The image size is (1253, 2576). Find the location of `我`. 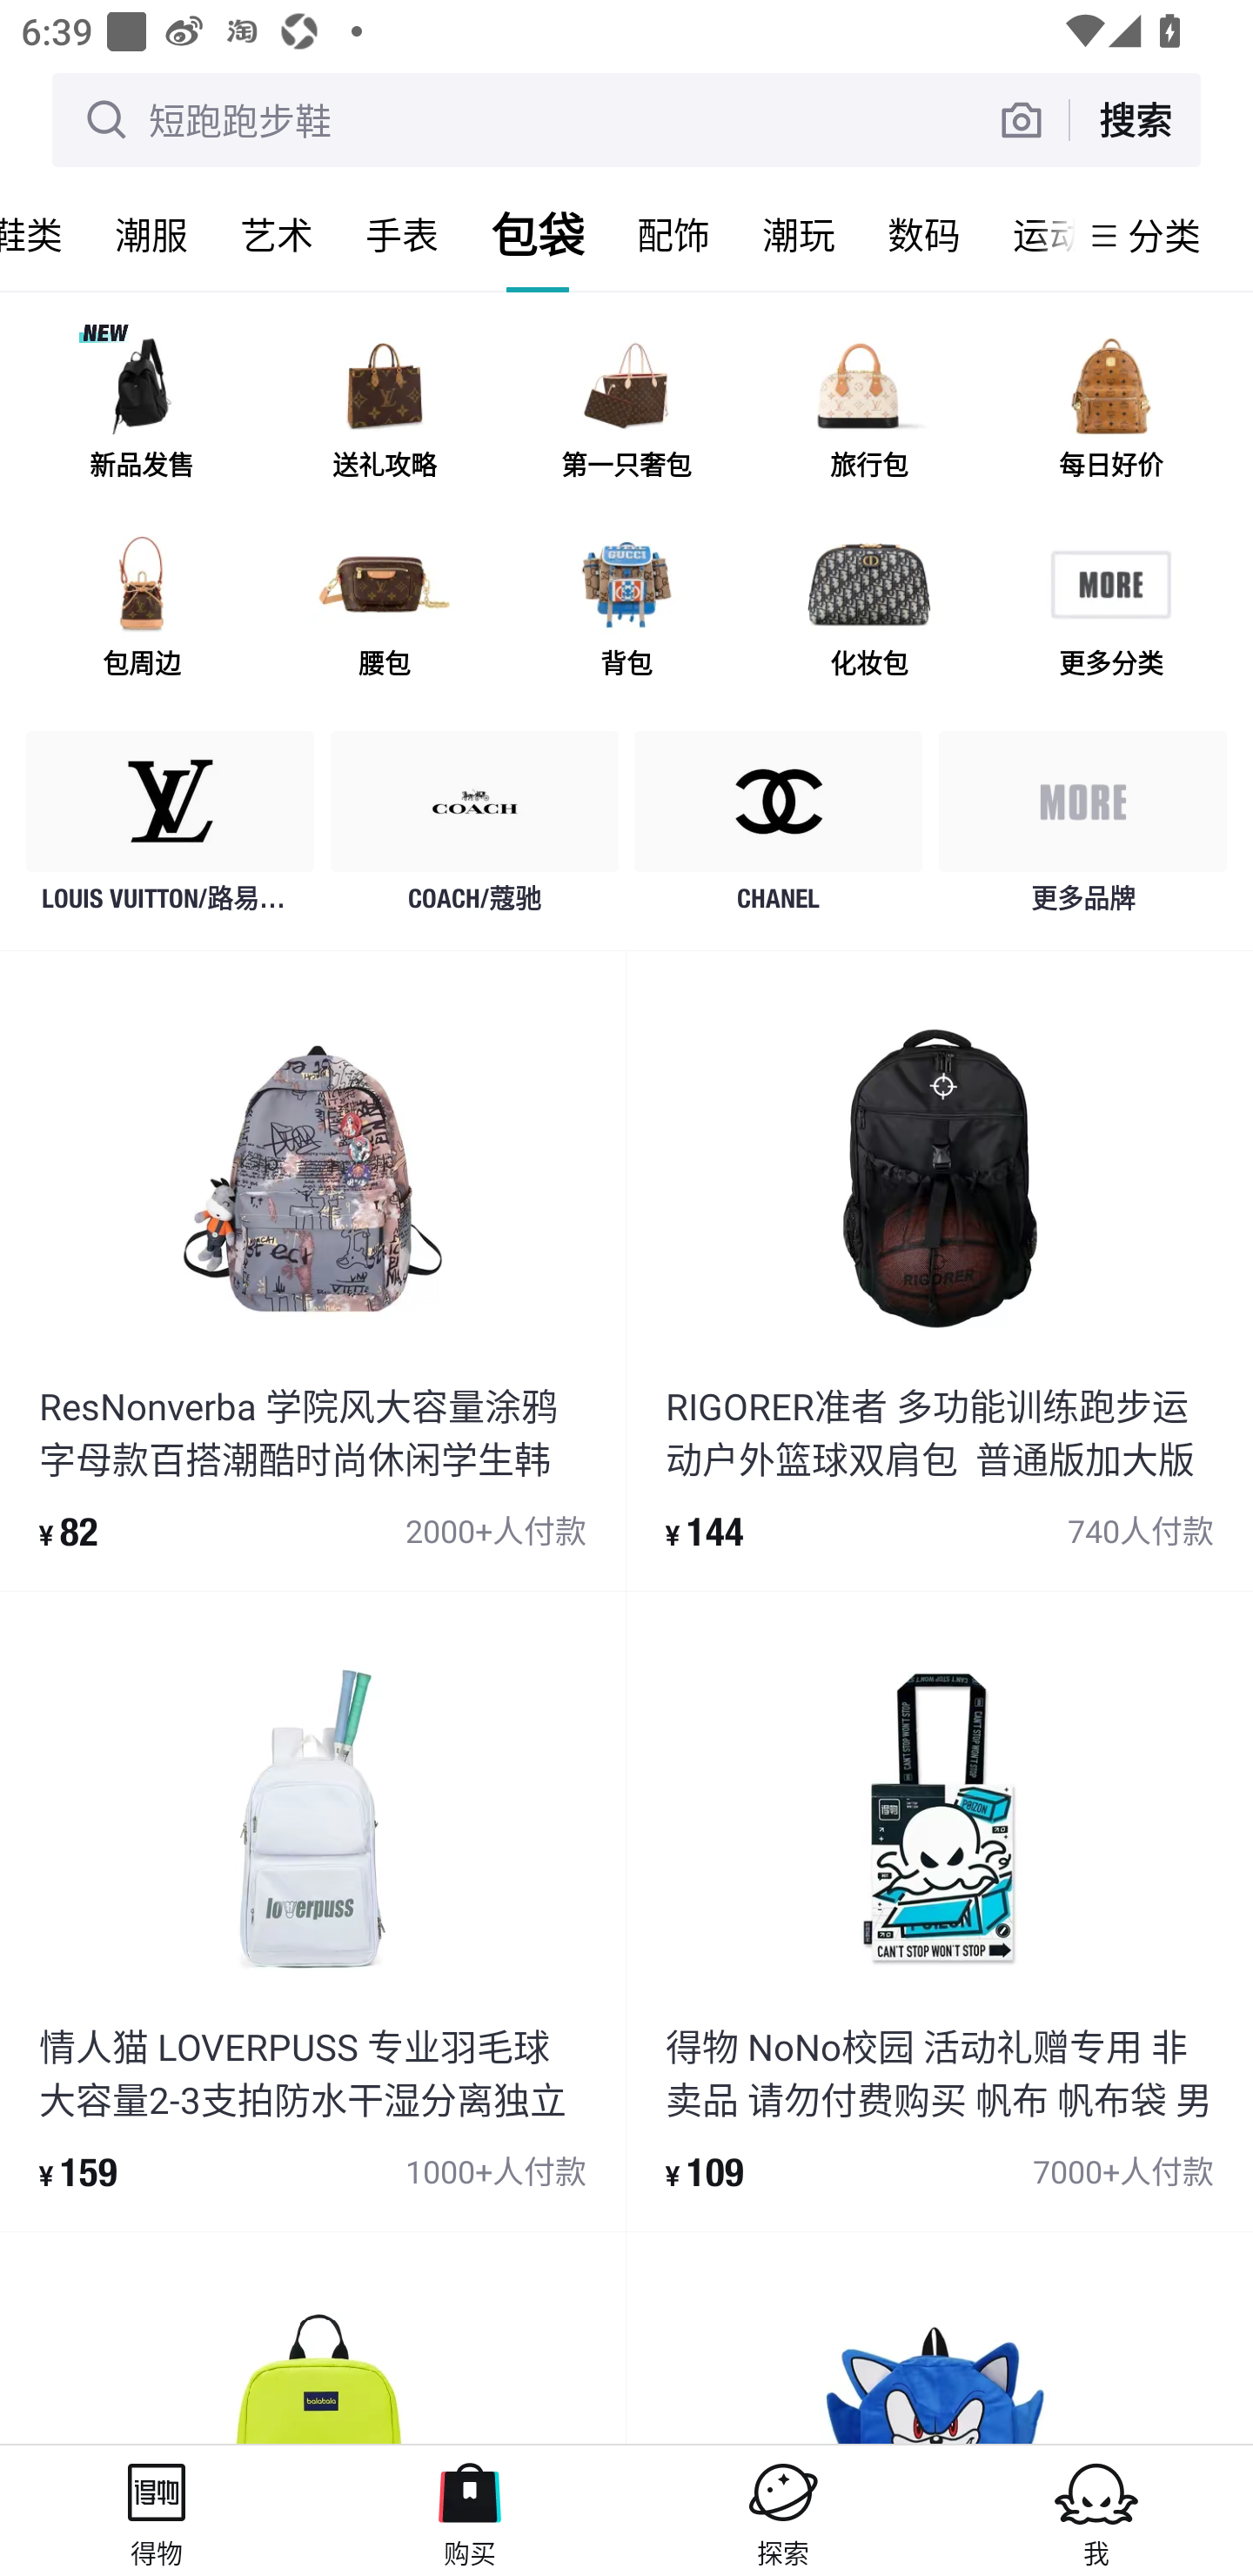

我 is located at coordinates (1096, 2510).